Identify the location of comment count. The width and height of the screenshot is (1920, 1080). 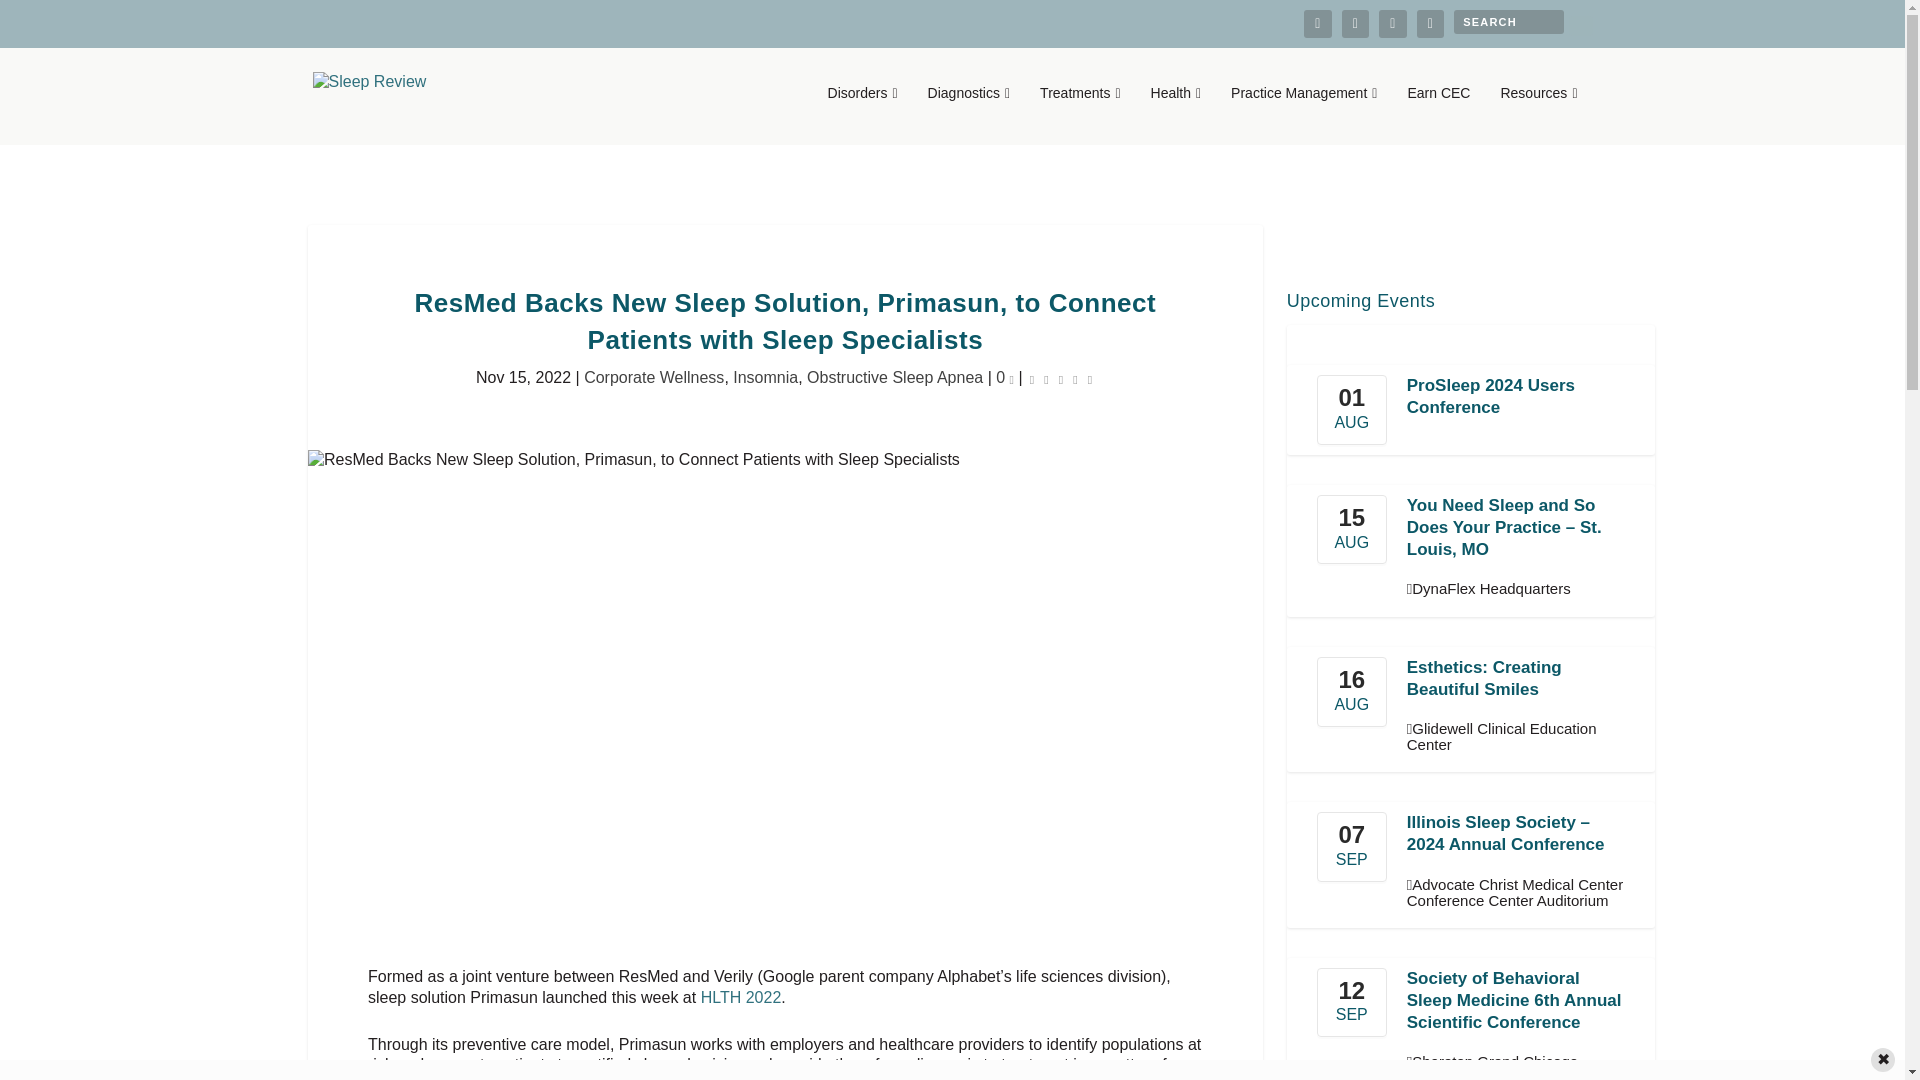
(1011, 380).